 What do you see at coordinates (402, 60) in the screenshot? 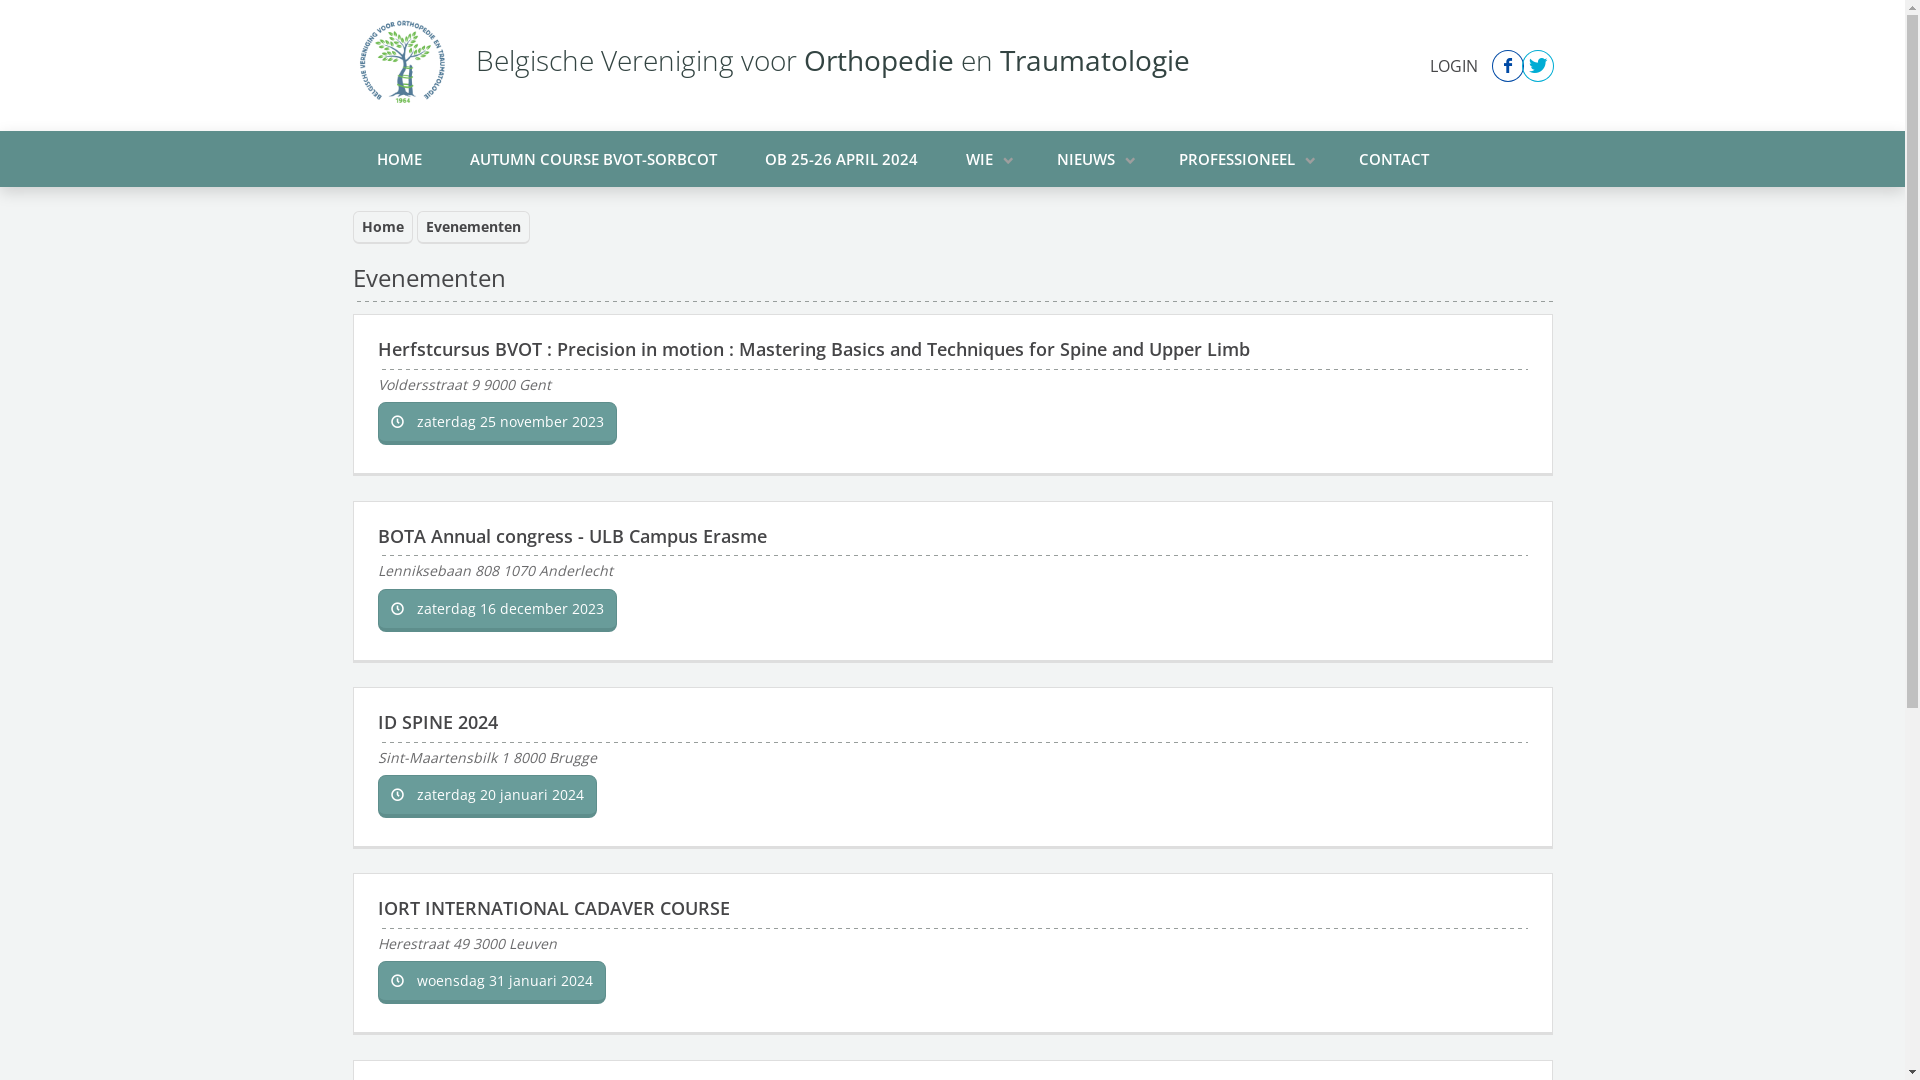
I see `Home` at bounding box center [402, 60].